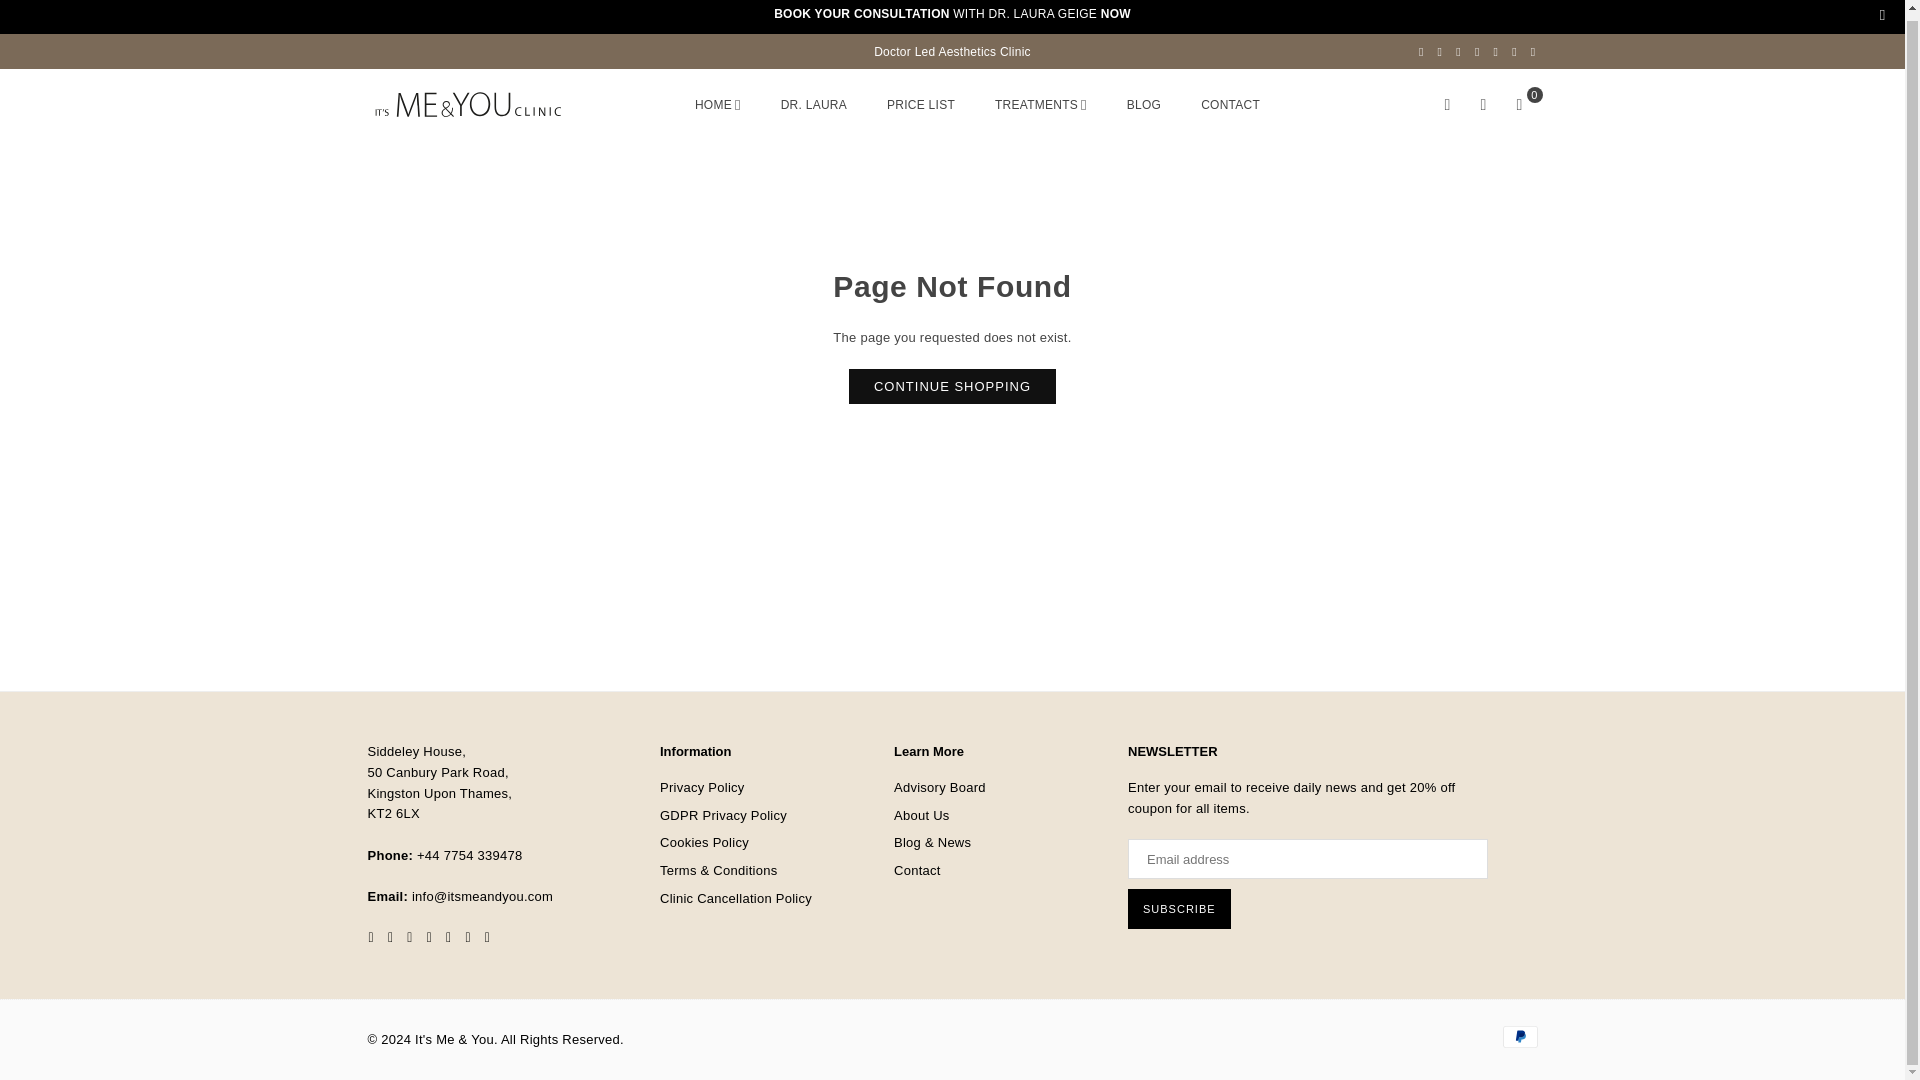  I want to click on HOME, so click(718, 104).